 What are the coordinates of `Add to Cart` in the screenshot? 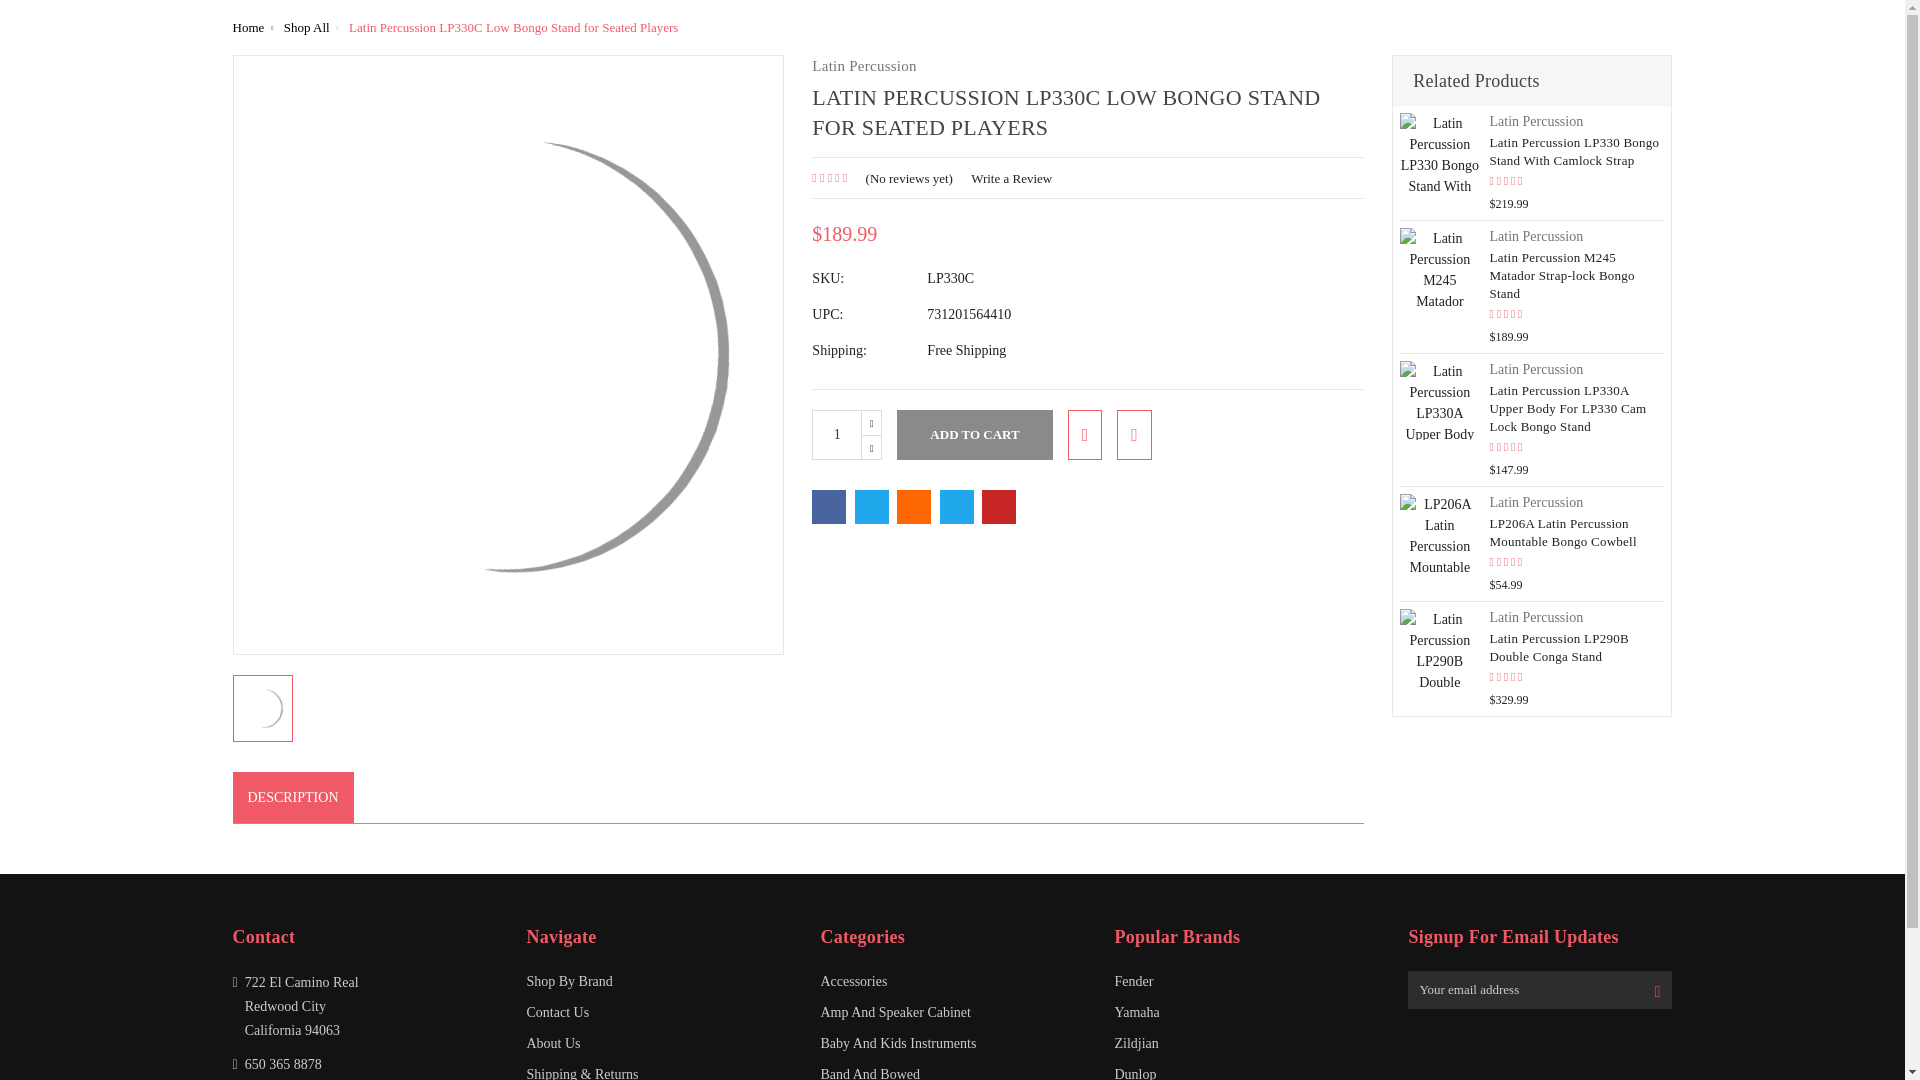 It's located at (974, 435).